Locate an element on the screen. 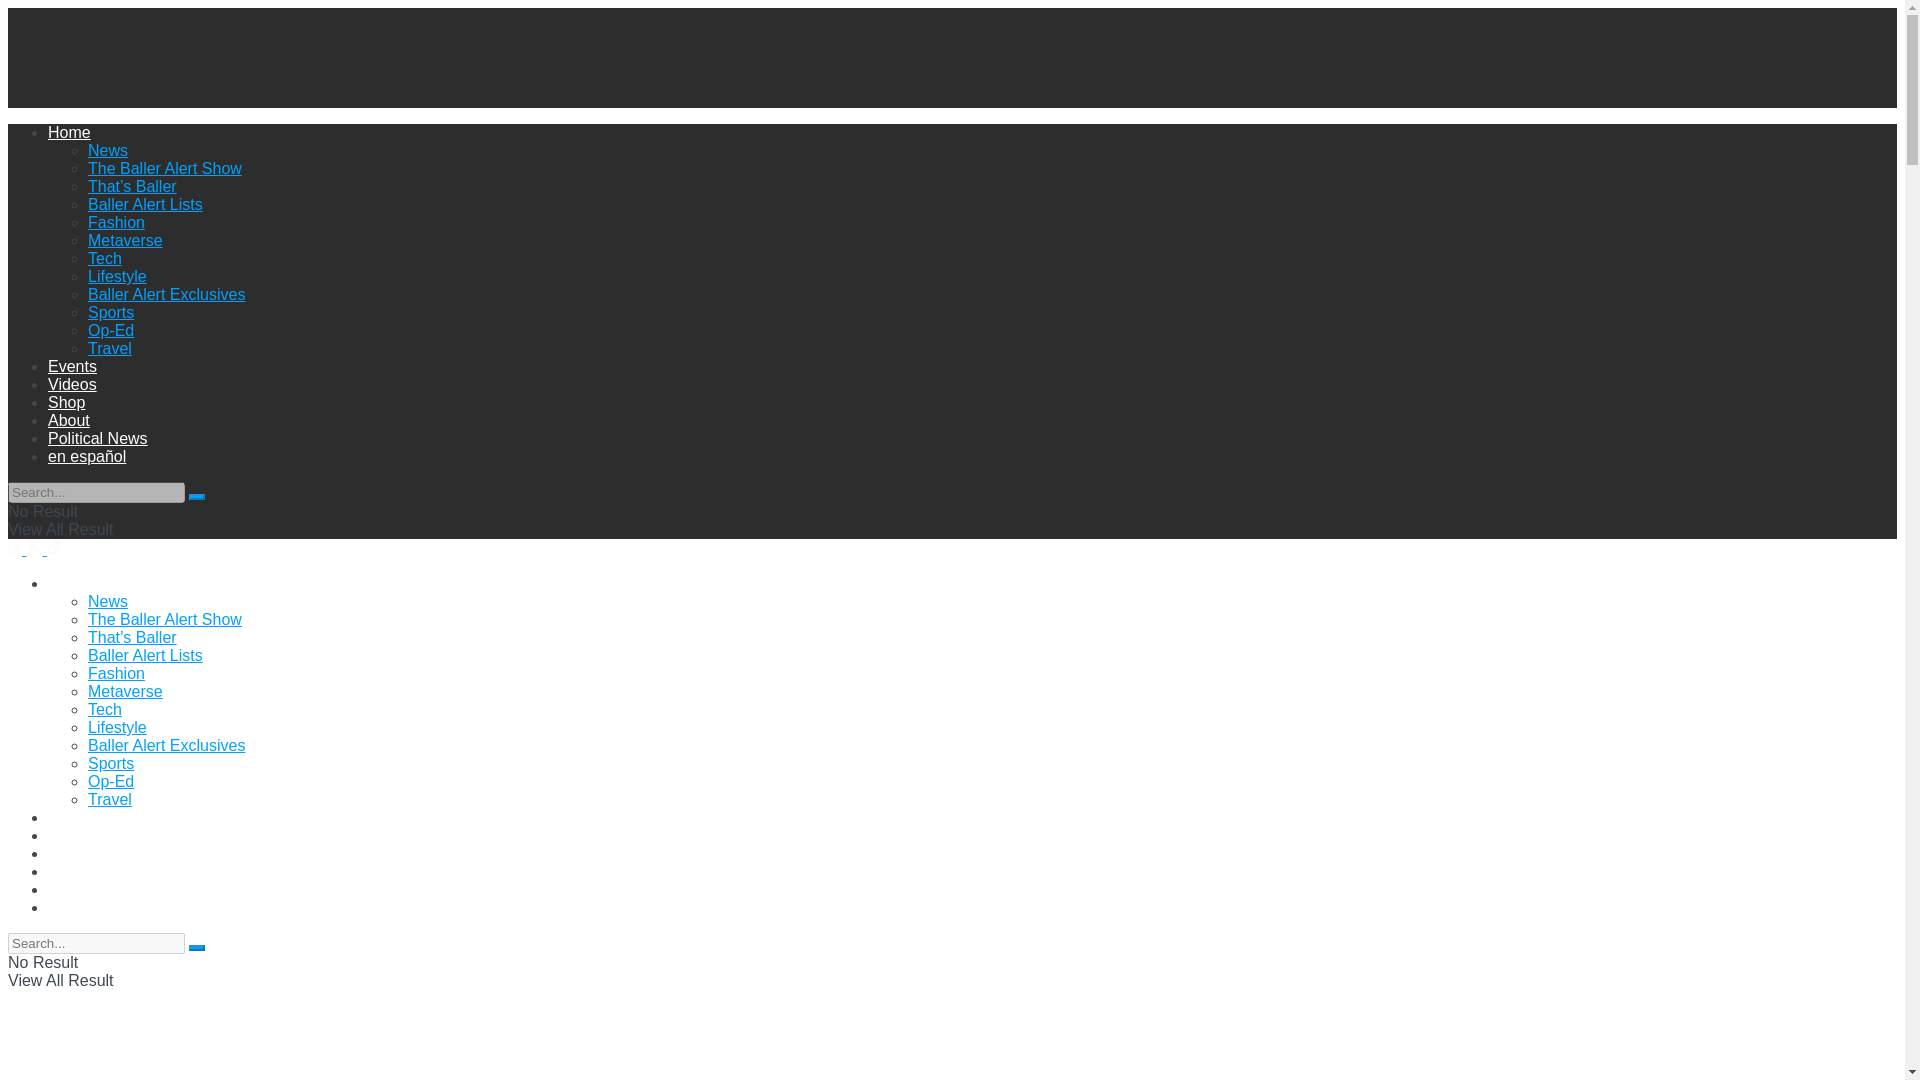 Image resolution: width=1920 pixels, height=1080 pixels. Metaverse is located at coordinates (126, 690).